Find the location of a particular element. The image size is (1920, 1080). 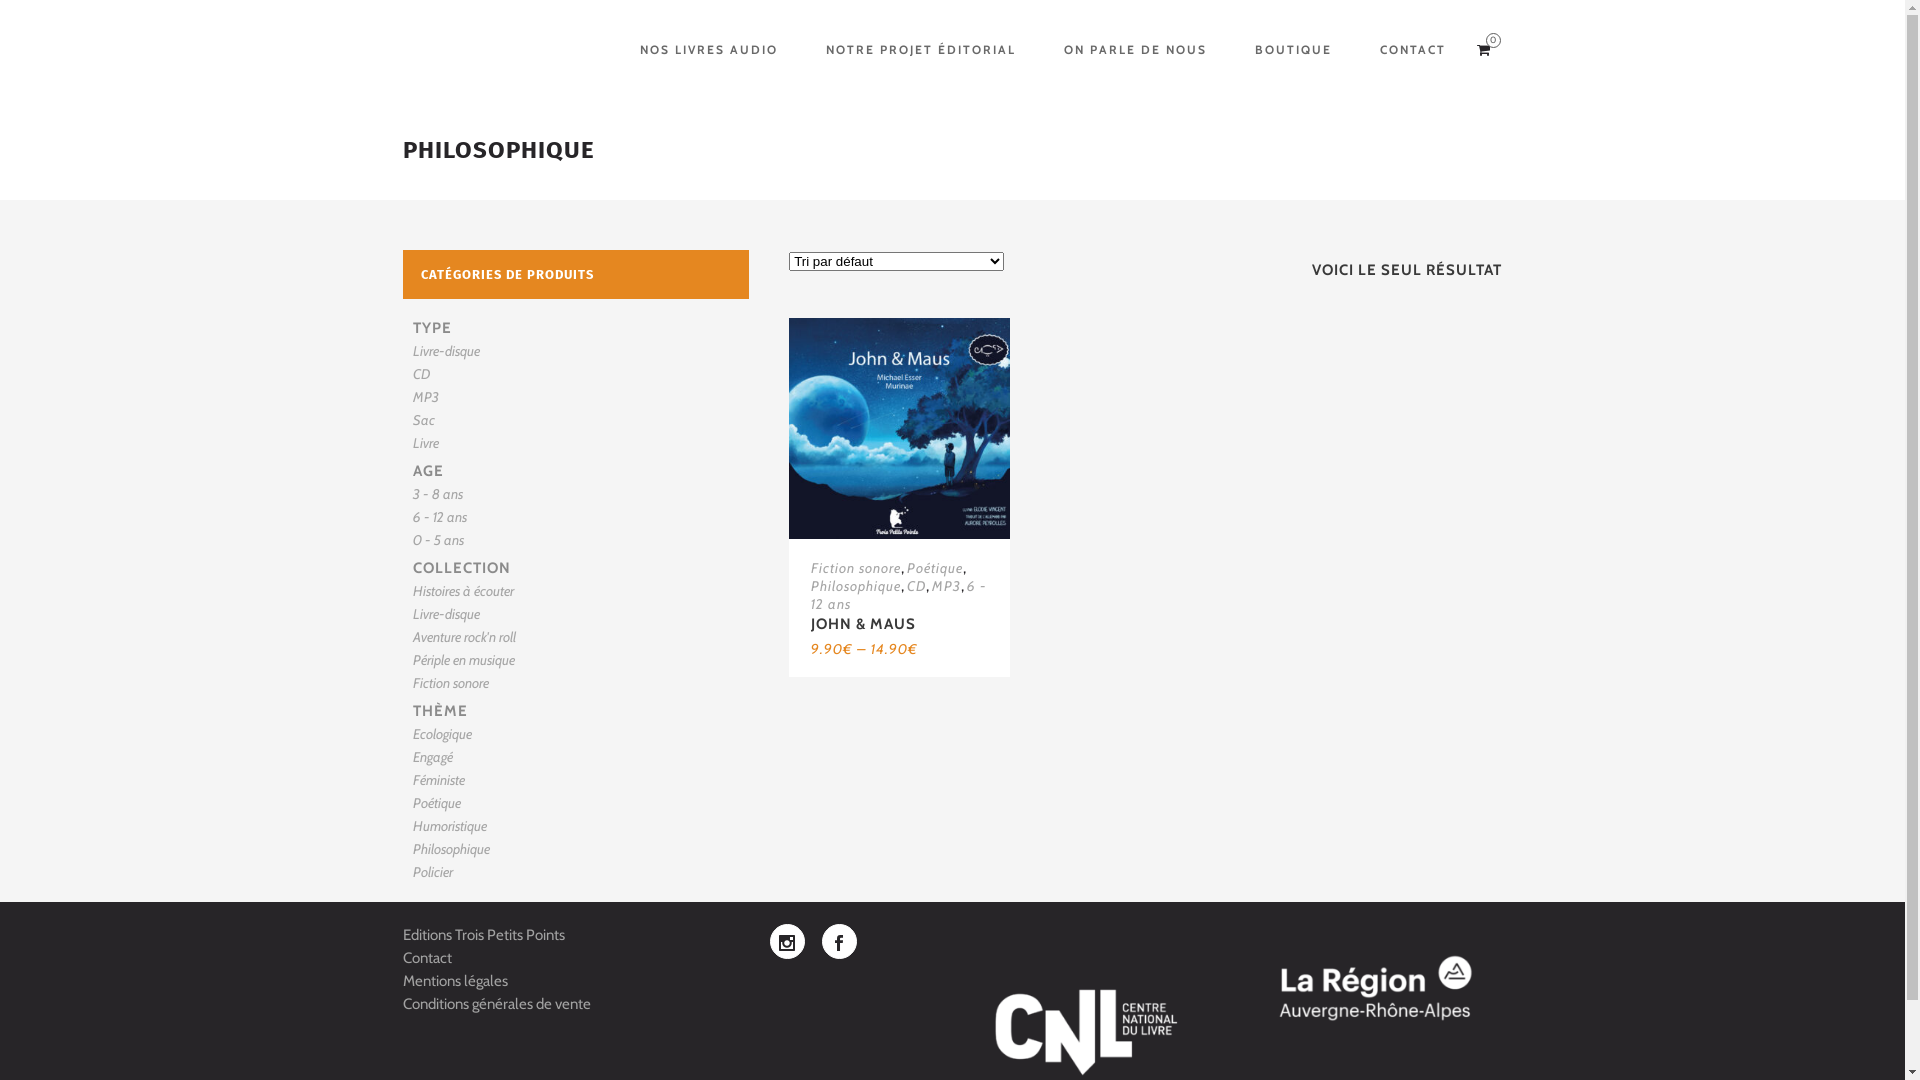

ON PARLE DE NOUS is located at coordinates (1136, 50).